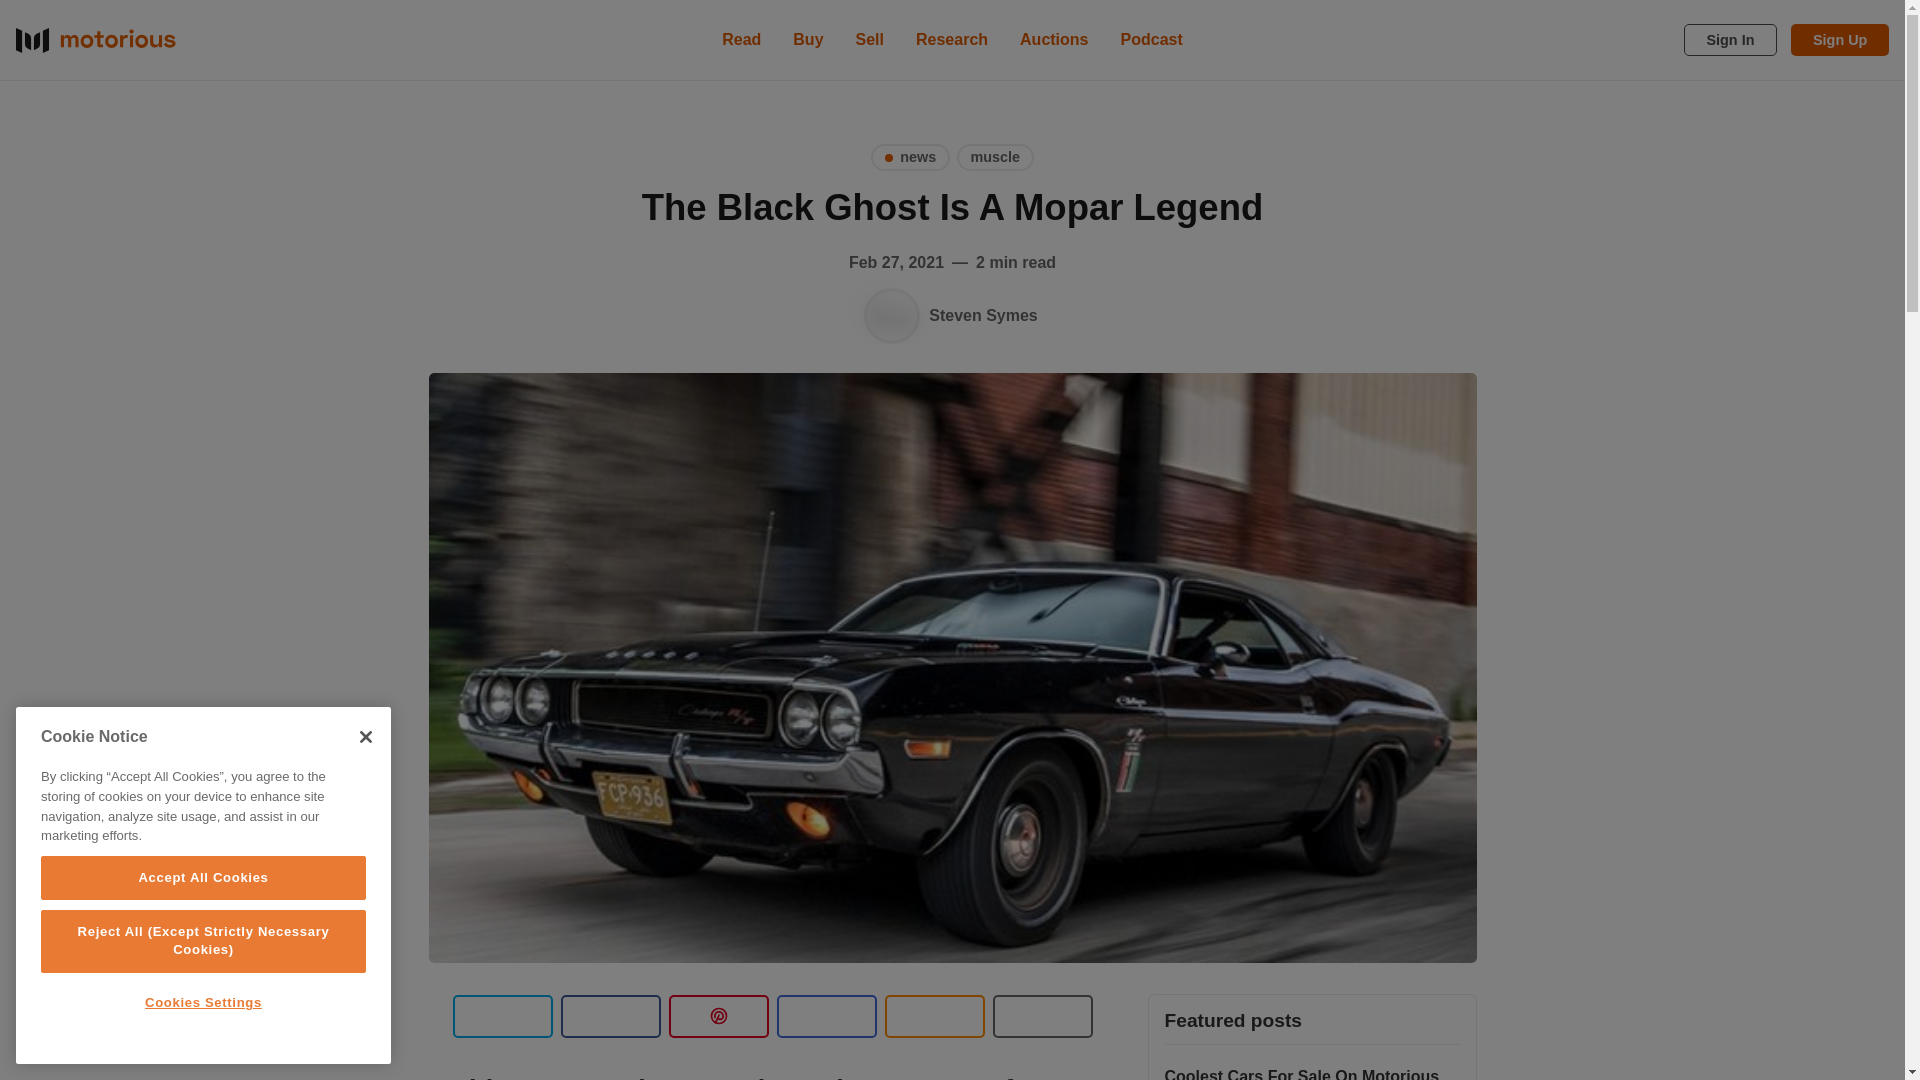 This screenshot has height=1080, width=1920. Describe the element at coordinates (933, 1016) in the screenshot. I see `Copy to clipboard` at that location.